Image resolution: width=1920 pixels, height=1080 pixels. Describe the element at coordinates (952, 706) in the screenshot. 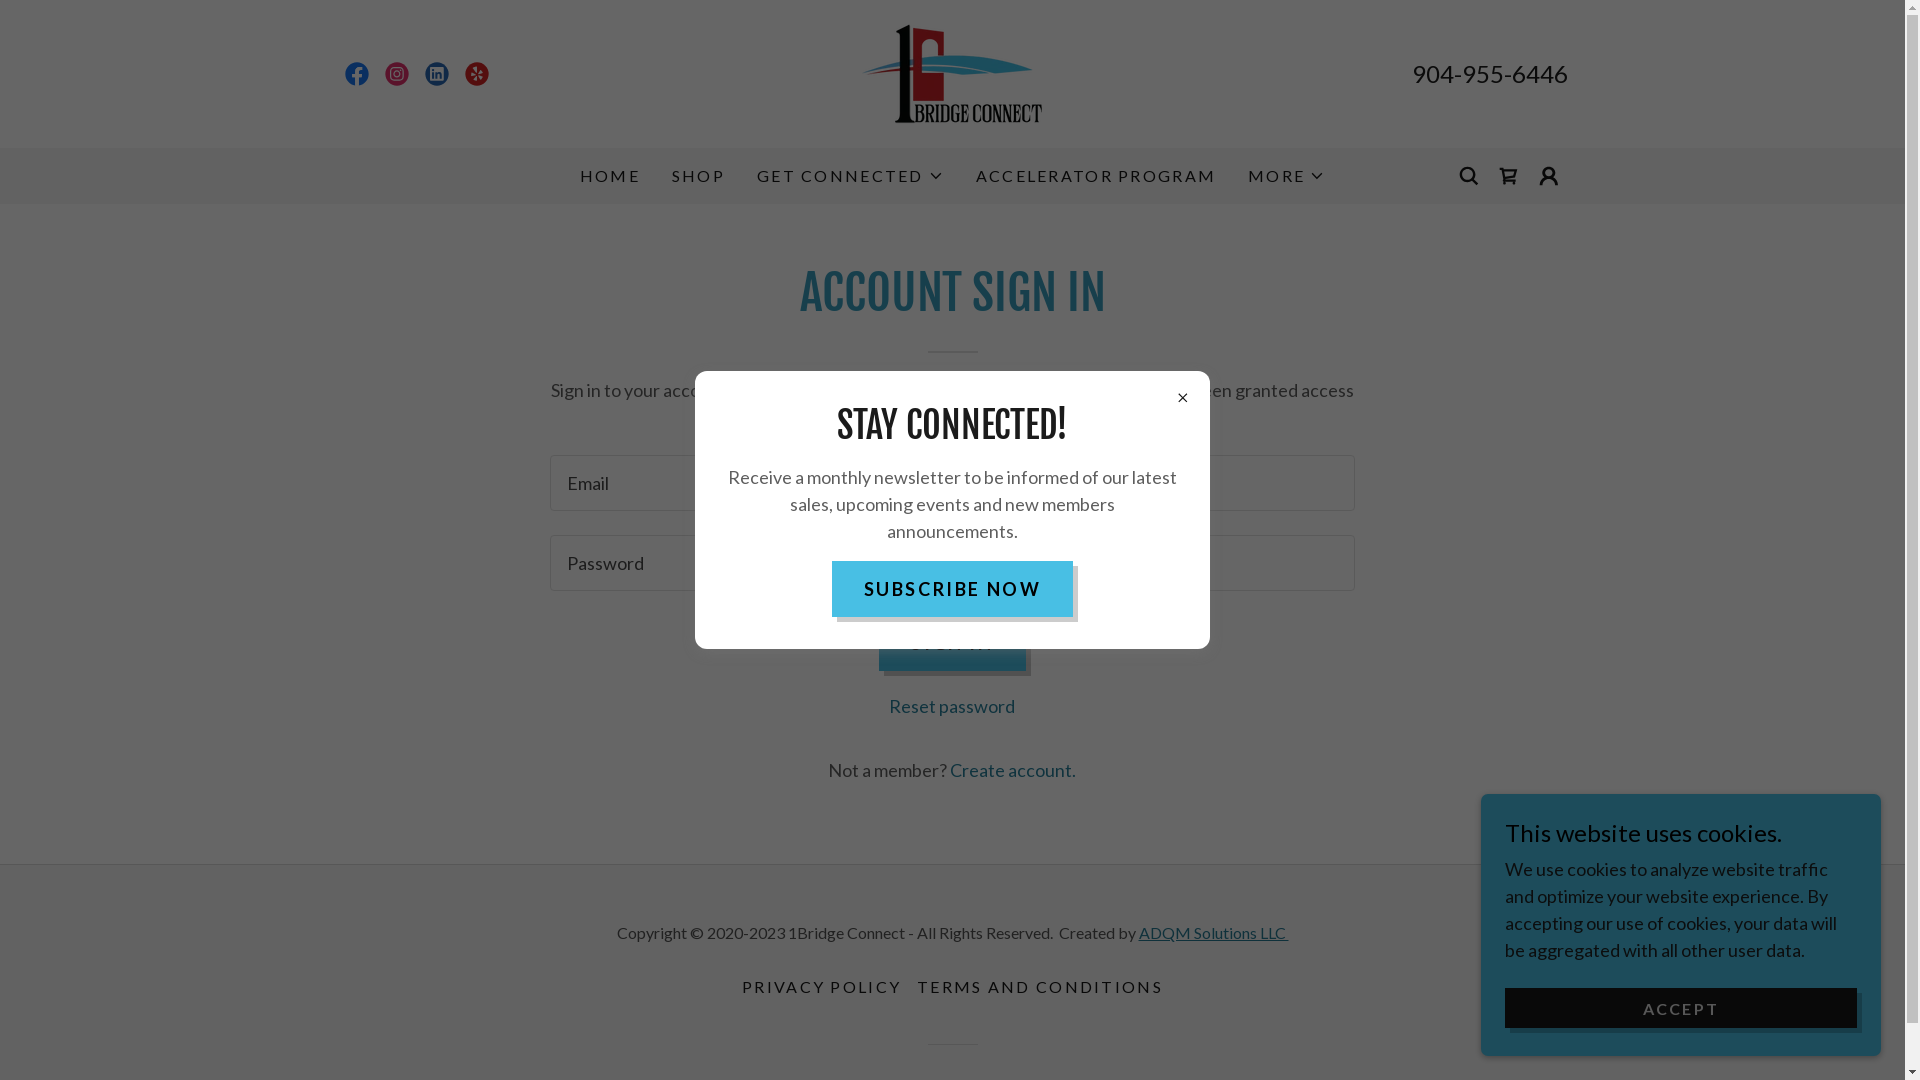

I see `Reset password` at that location.